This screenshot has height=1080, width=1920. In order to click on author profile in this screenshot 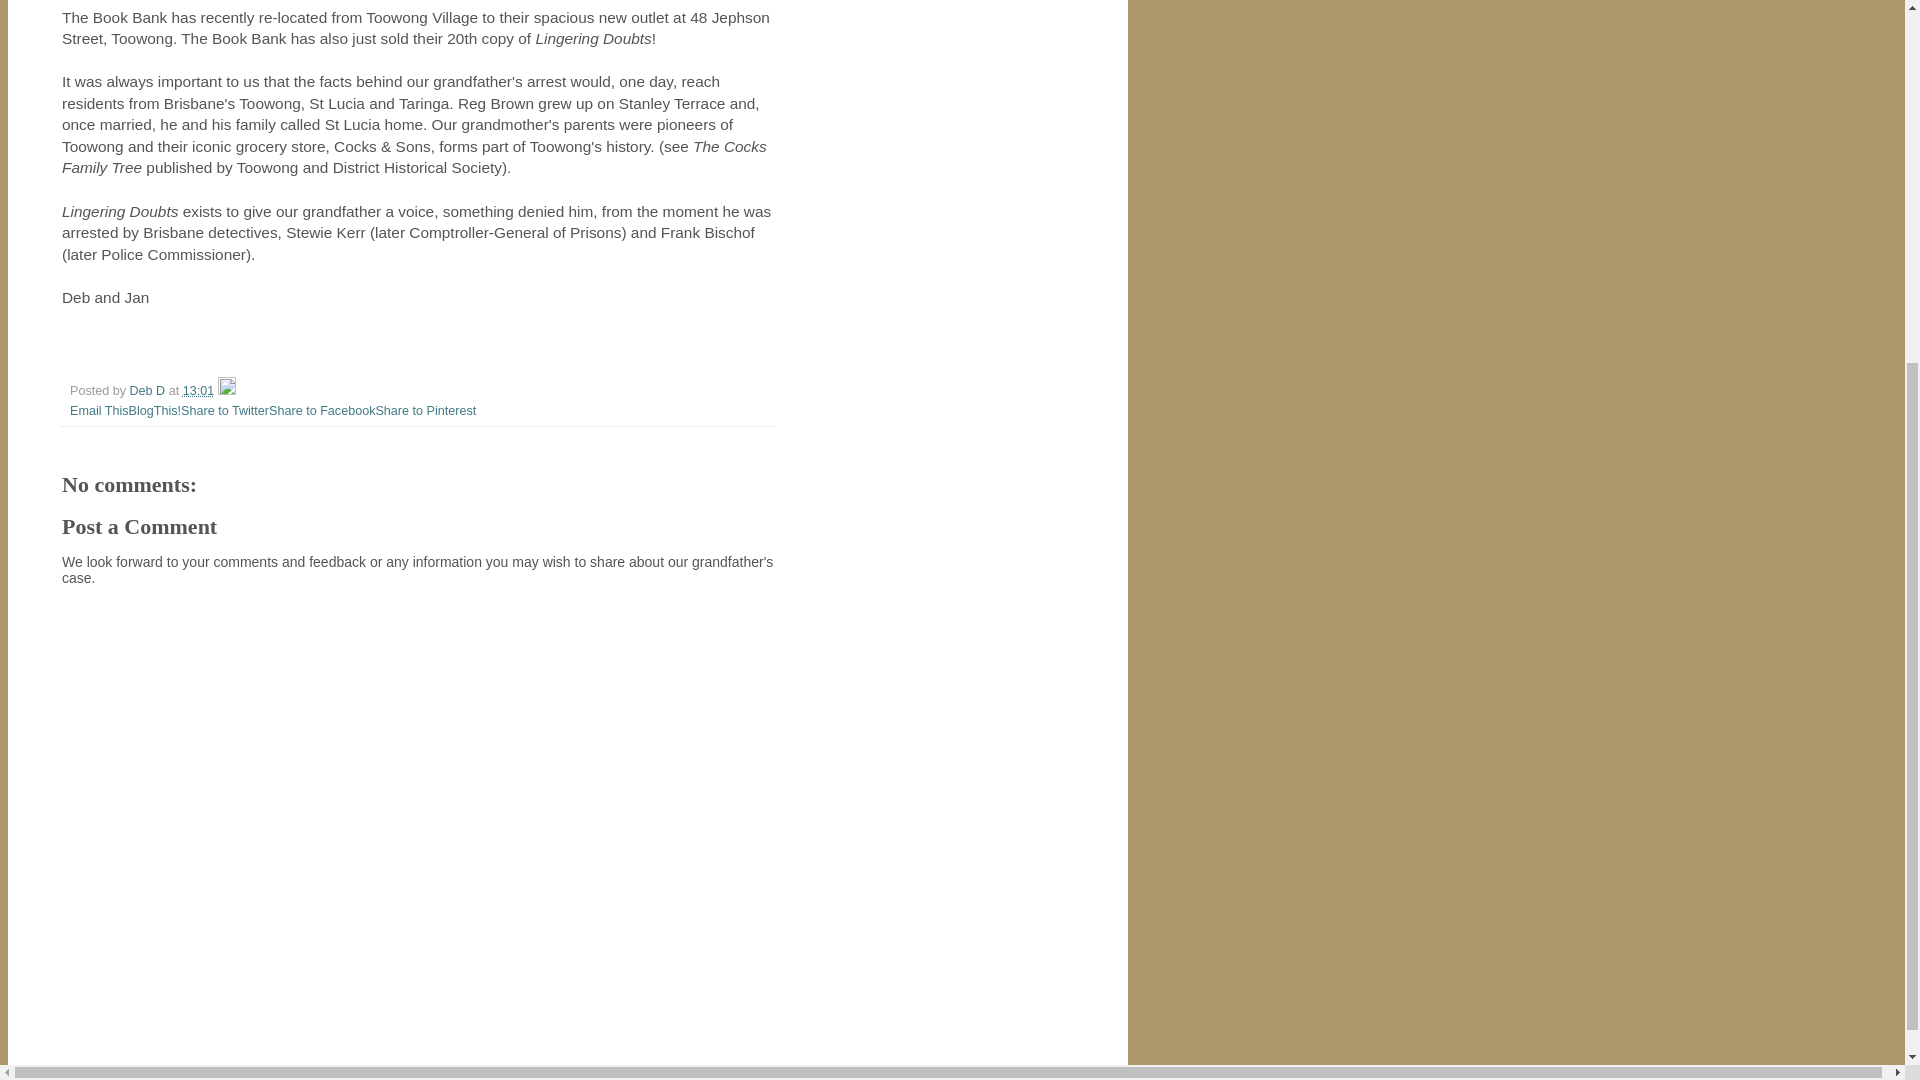, I will do `click(149, 391)`.